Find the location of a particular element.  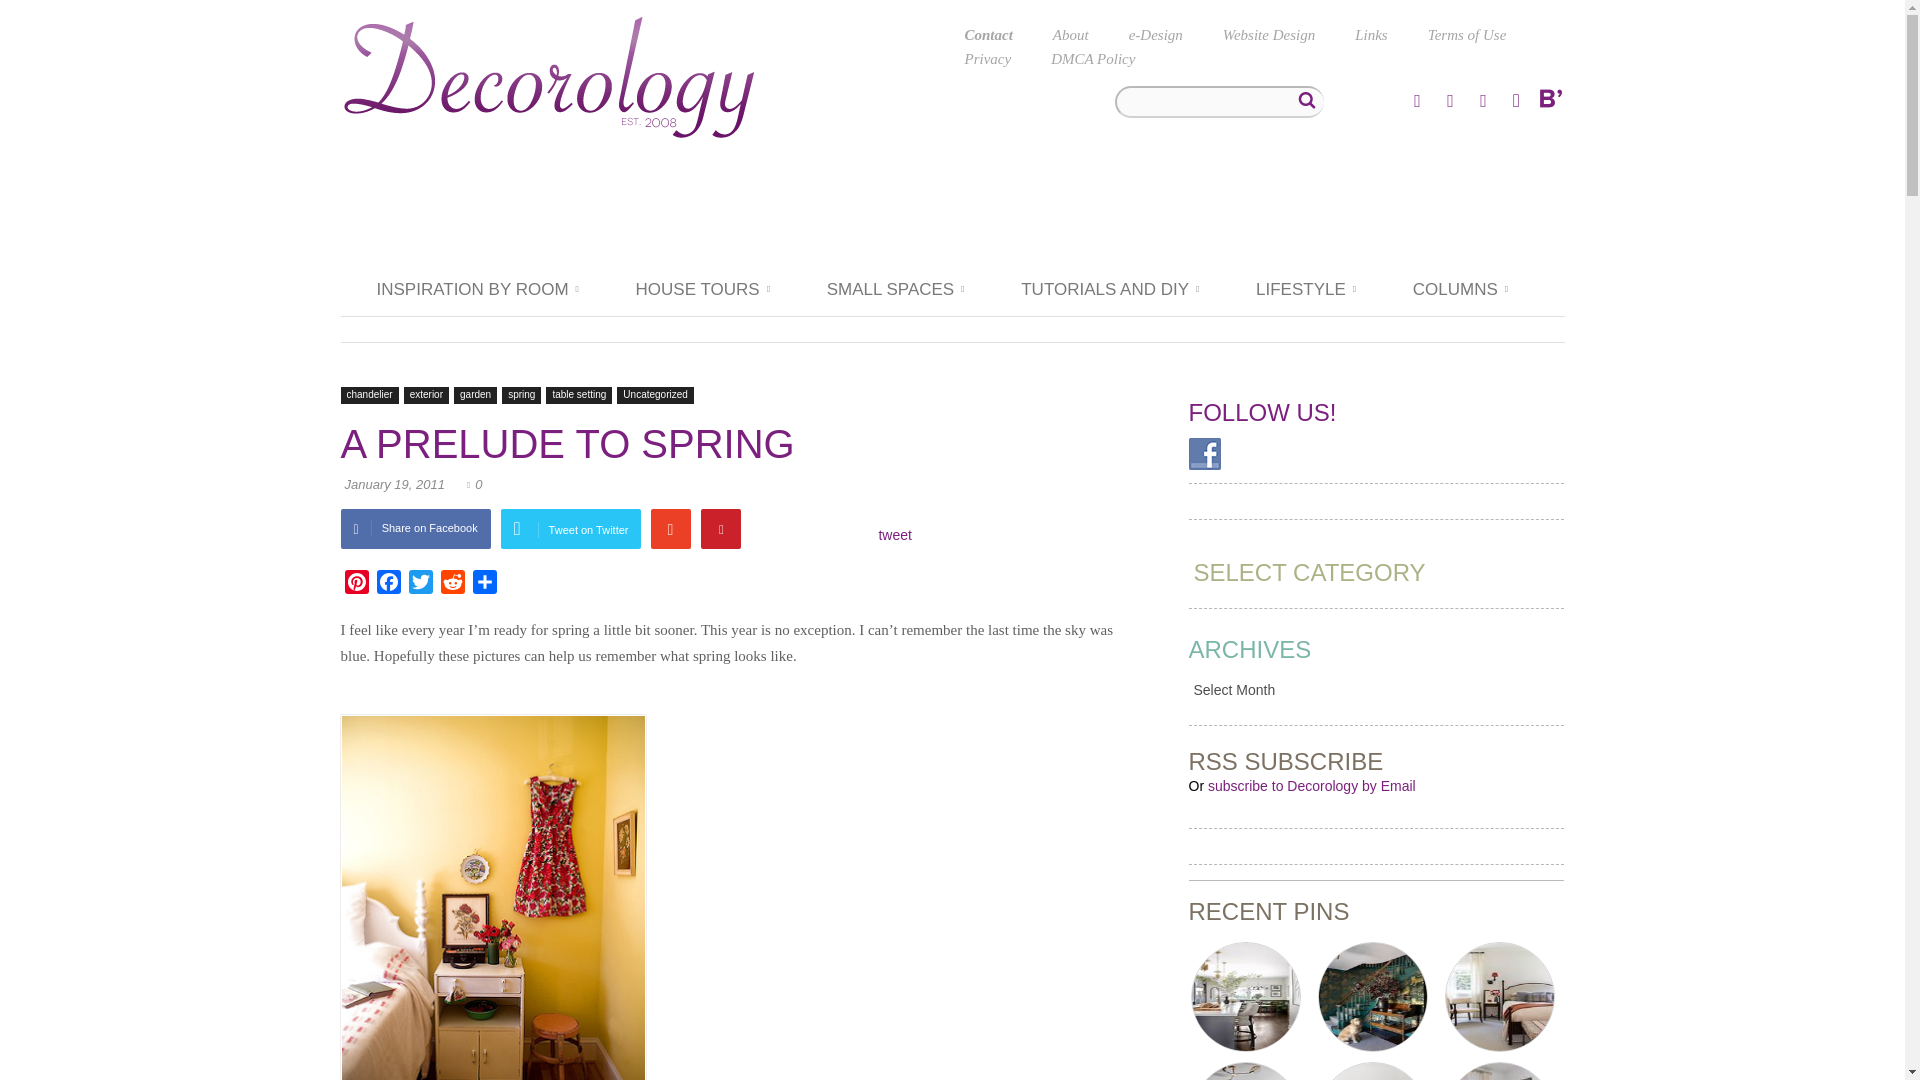

Terms of Use is located at coordinates (1468, 35).